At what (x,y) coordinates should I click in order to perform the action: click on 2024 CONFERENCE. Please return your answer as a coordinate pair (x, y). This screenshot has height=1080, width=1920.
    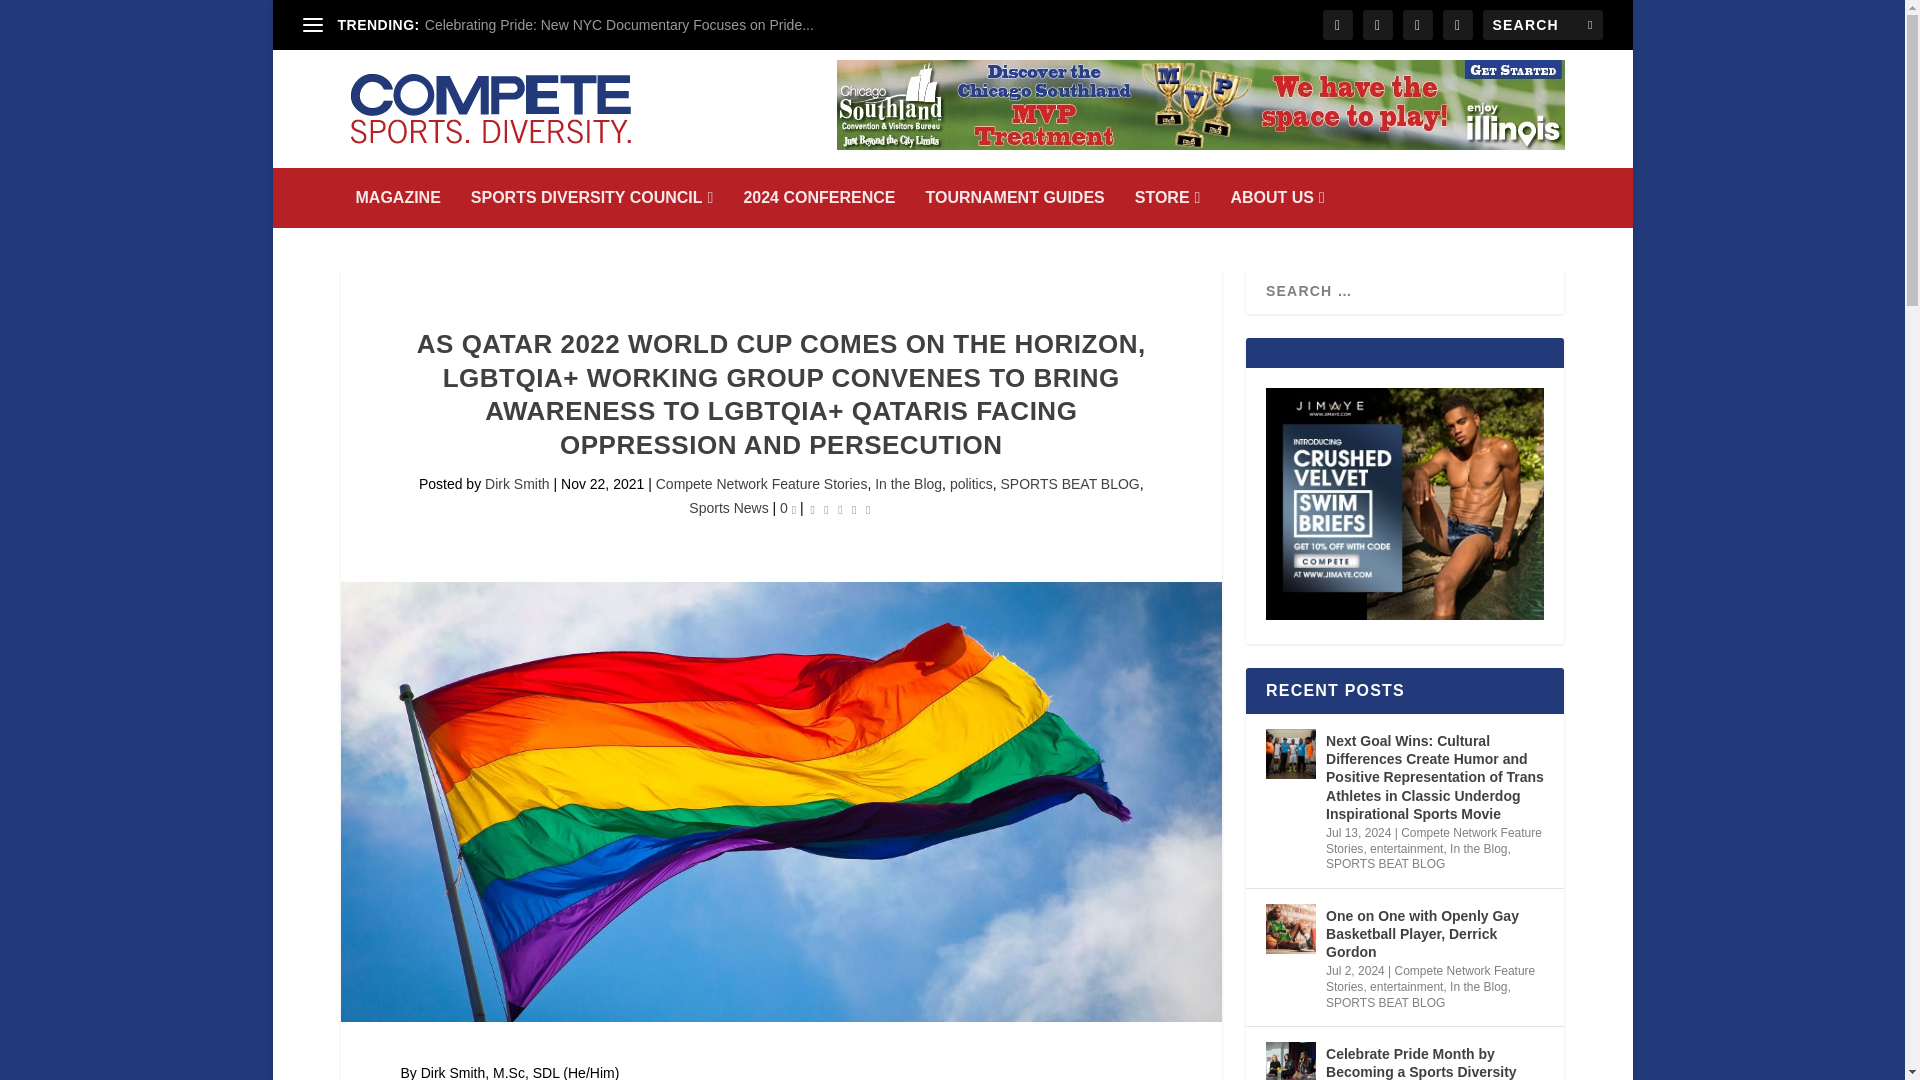
    Looking at the image, I should click on (818, 198).